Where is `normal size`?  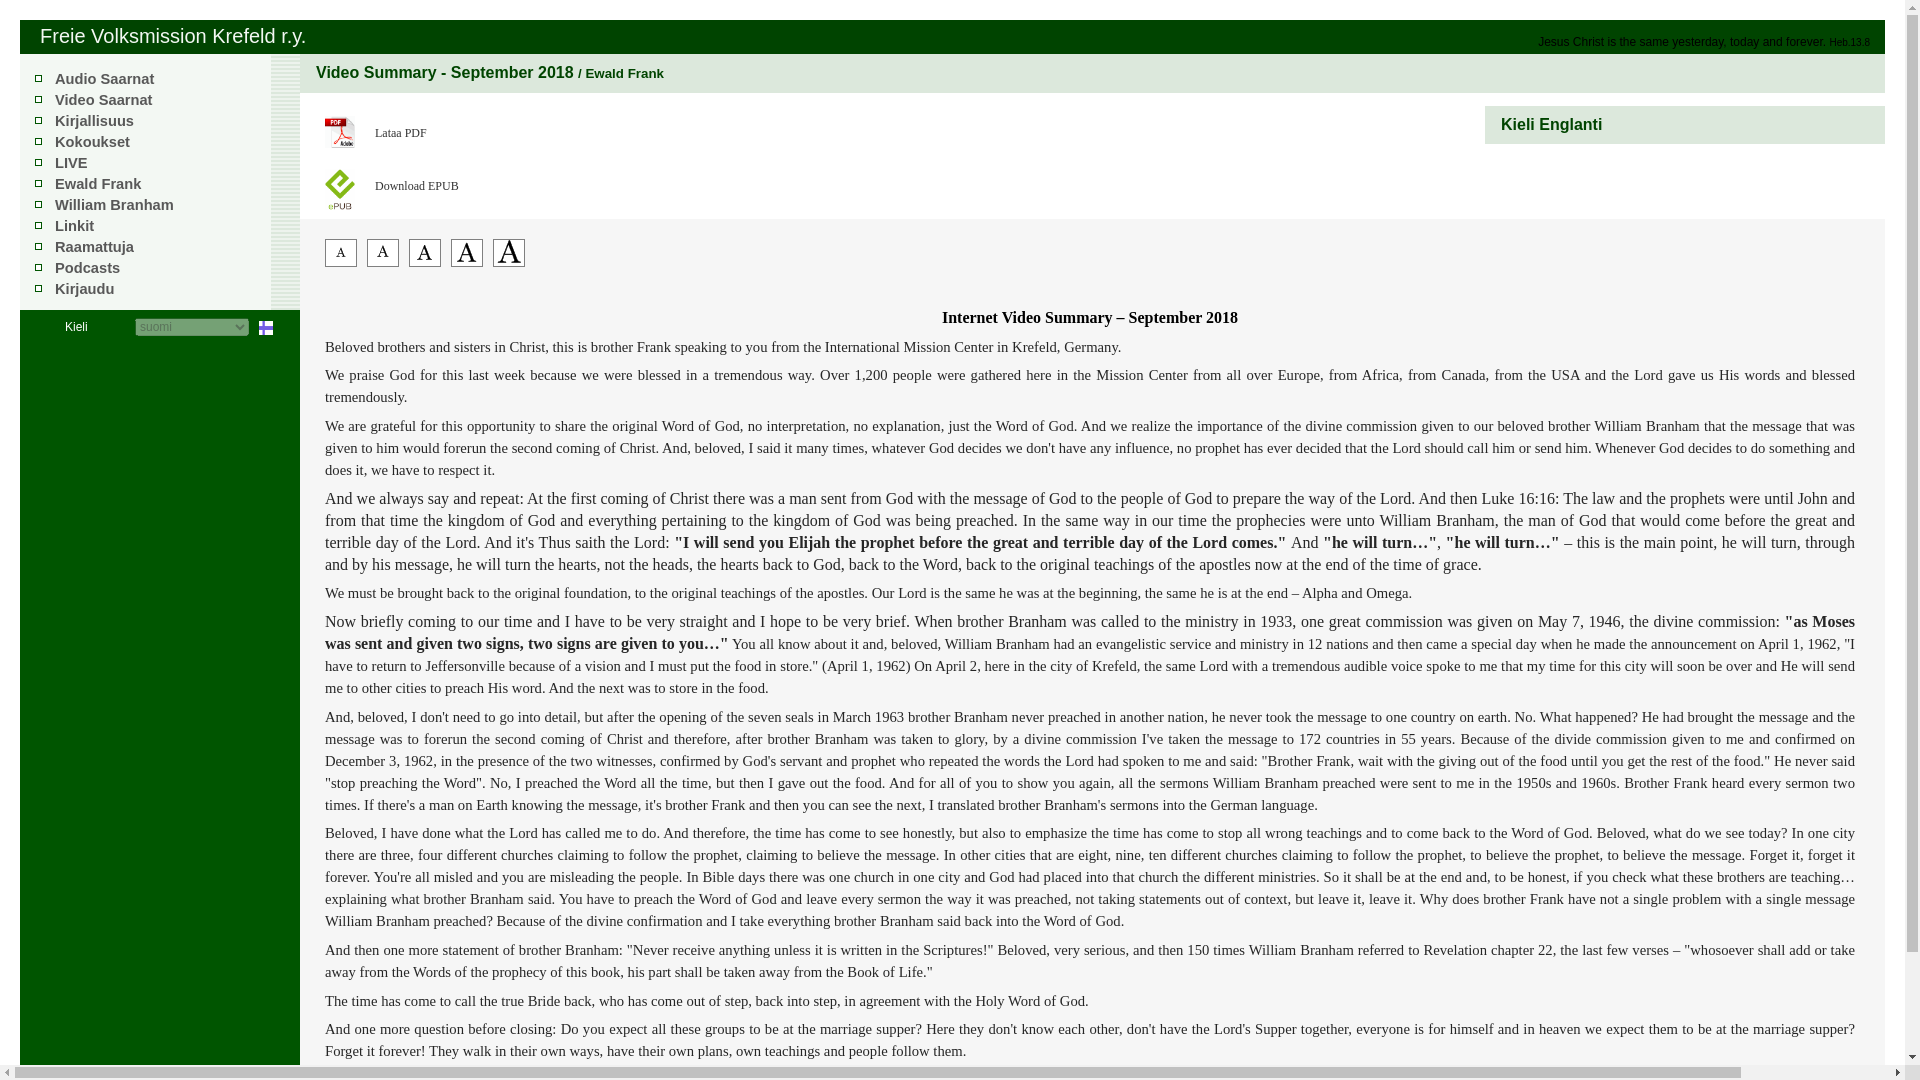 normal size is located at coordinates (424, 261).